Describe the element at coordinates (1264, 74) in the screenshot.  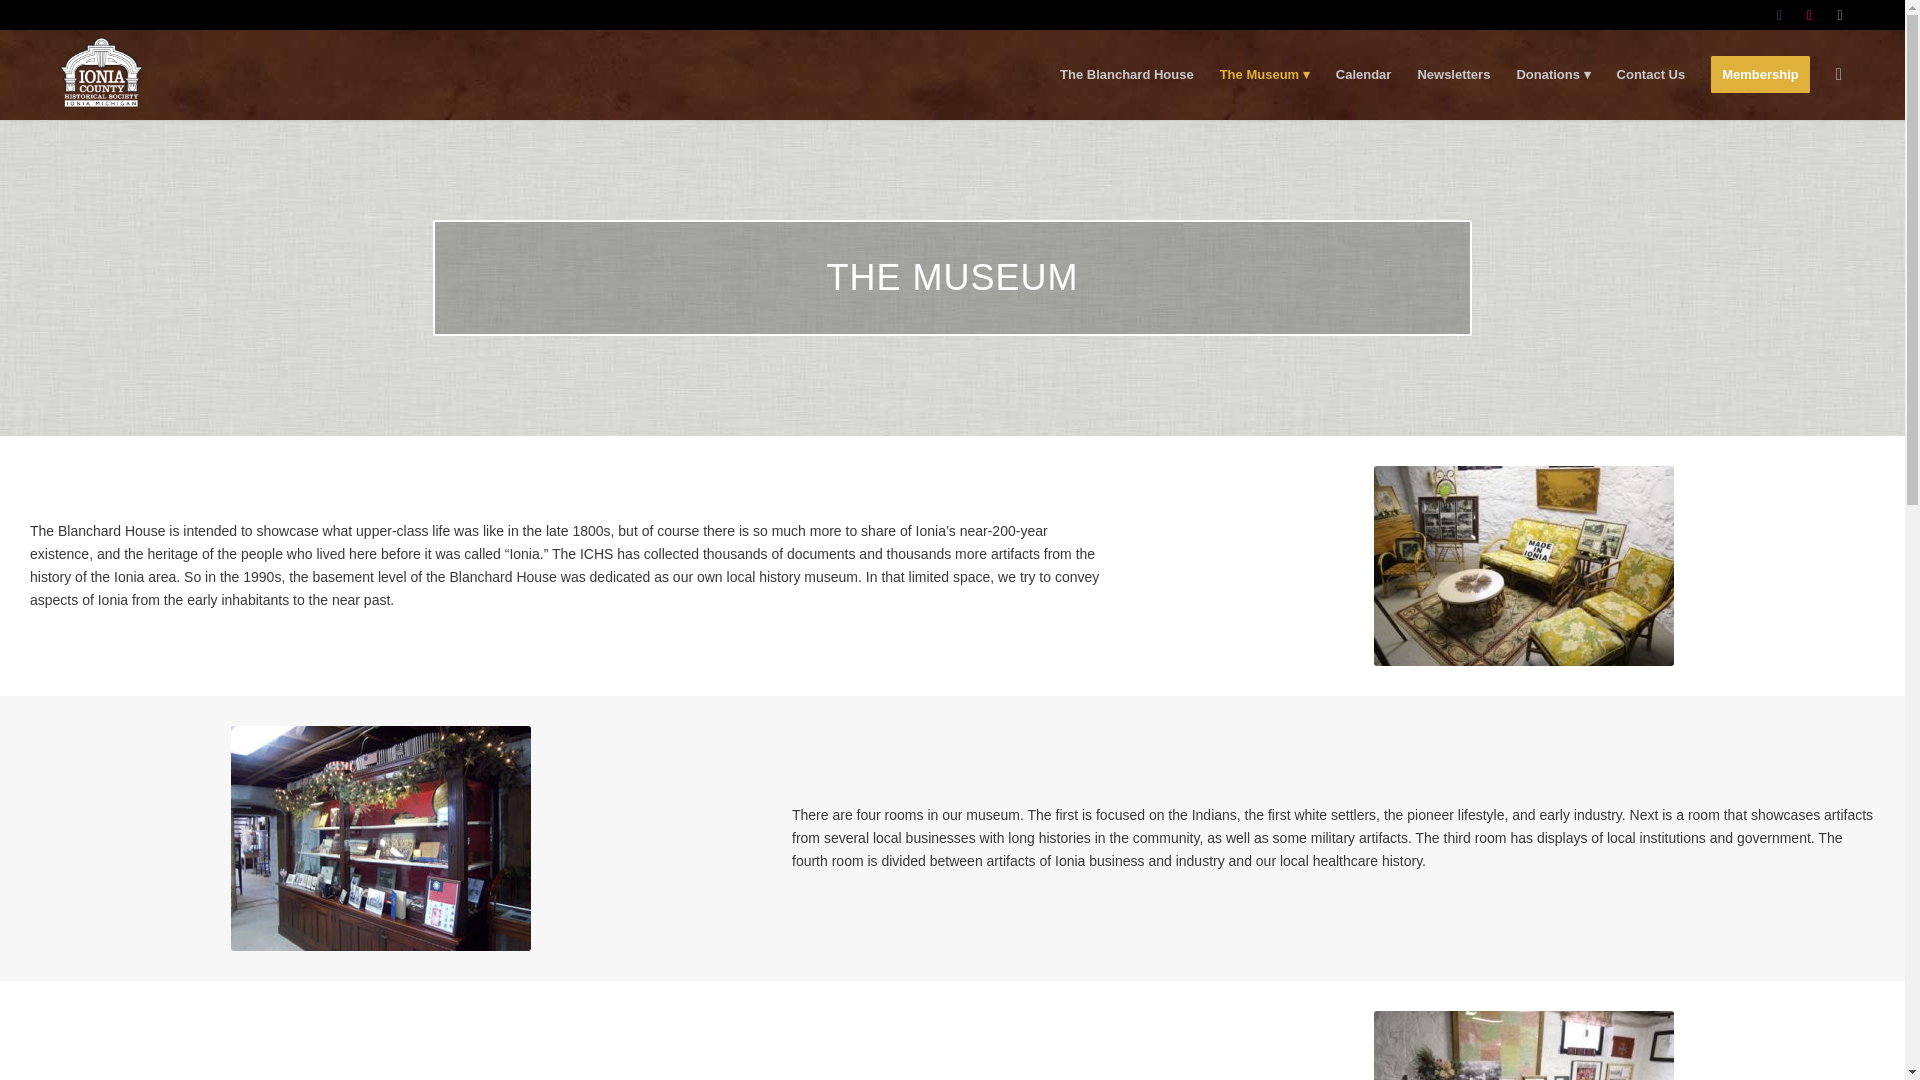
I see `The Museum` at that location.